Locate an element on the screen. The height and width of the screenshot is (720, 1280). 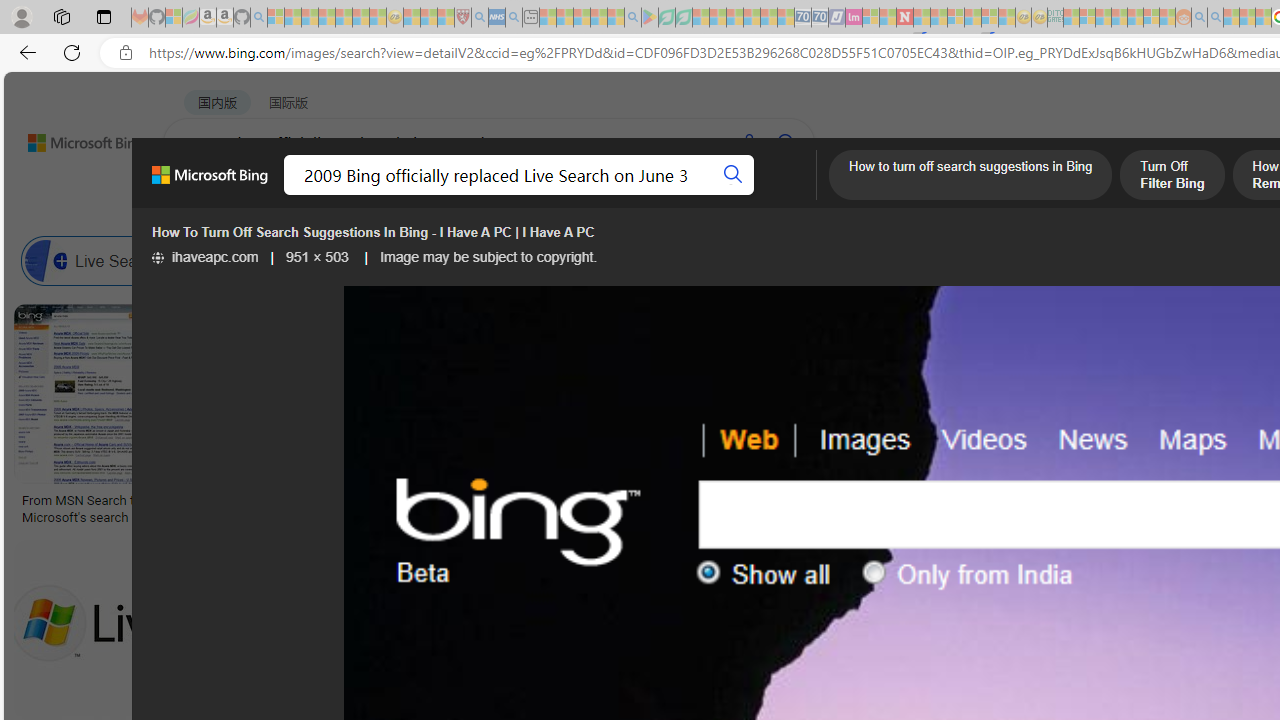
MORE is located at coordinates (793, 195).